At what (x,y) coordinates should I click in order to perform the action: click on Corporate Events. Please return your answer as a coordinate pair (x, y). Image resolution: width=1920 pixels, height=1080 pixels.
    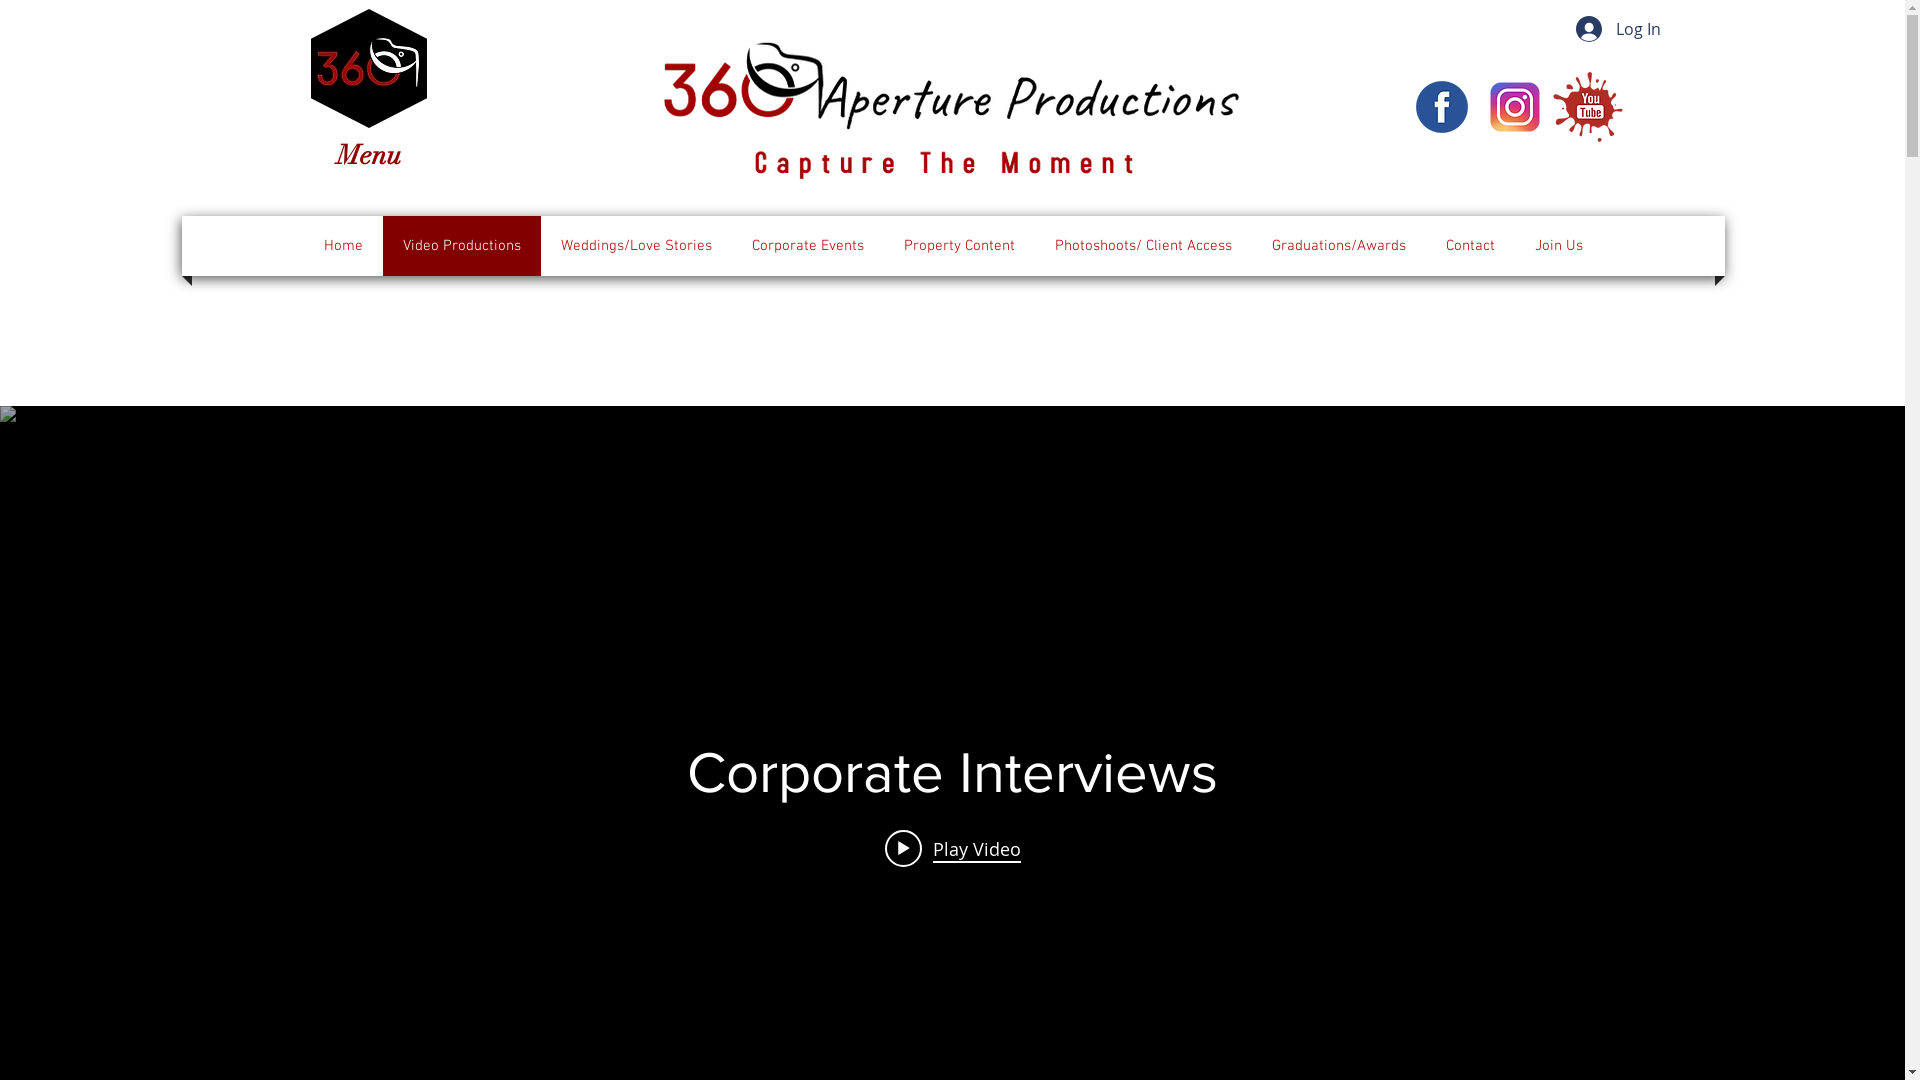
    Looking at the image, I should click on (807, 246).